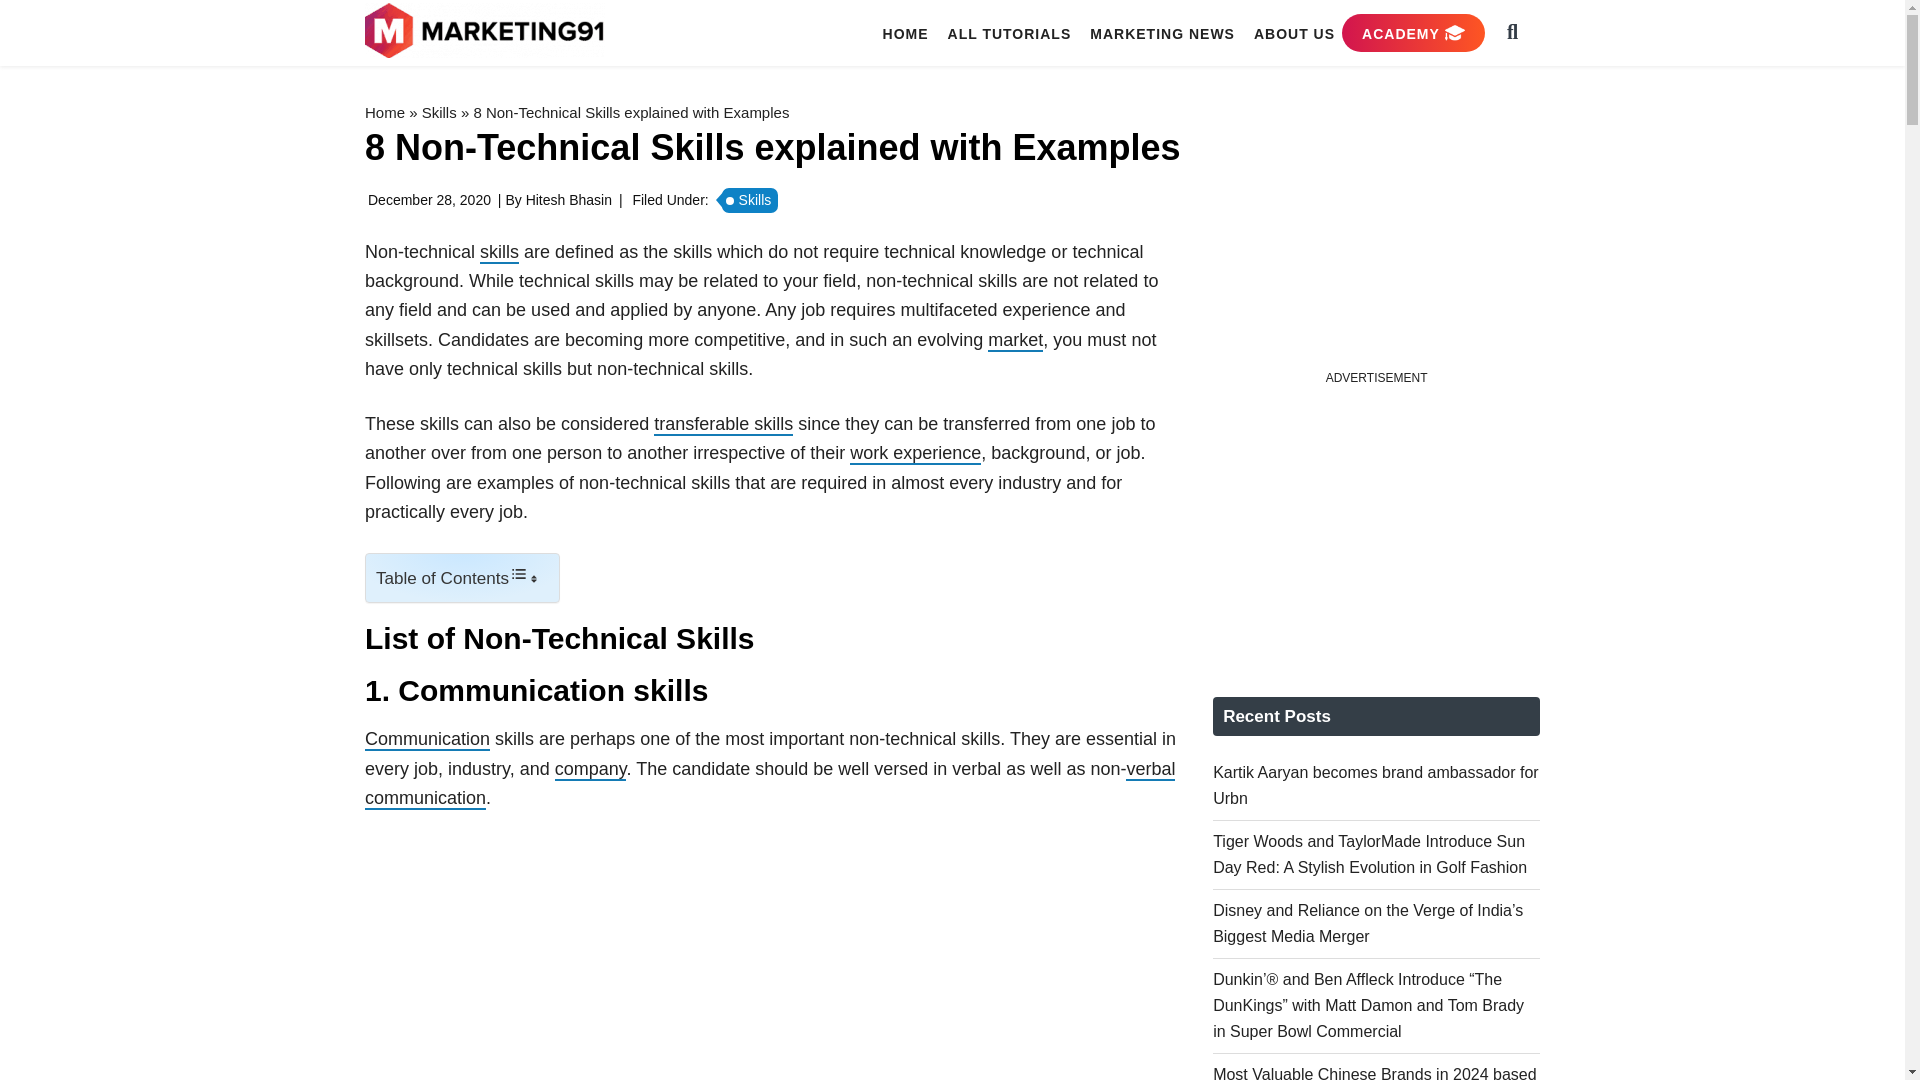 The height and width of the screenshot is (1080, 1920). Describe the element at coordinates (1010, 33) in the screenshot. I see `ALL TUTORIALS` at that location.